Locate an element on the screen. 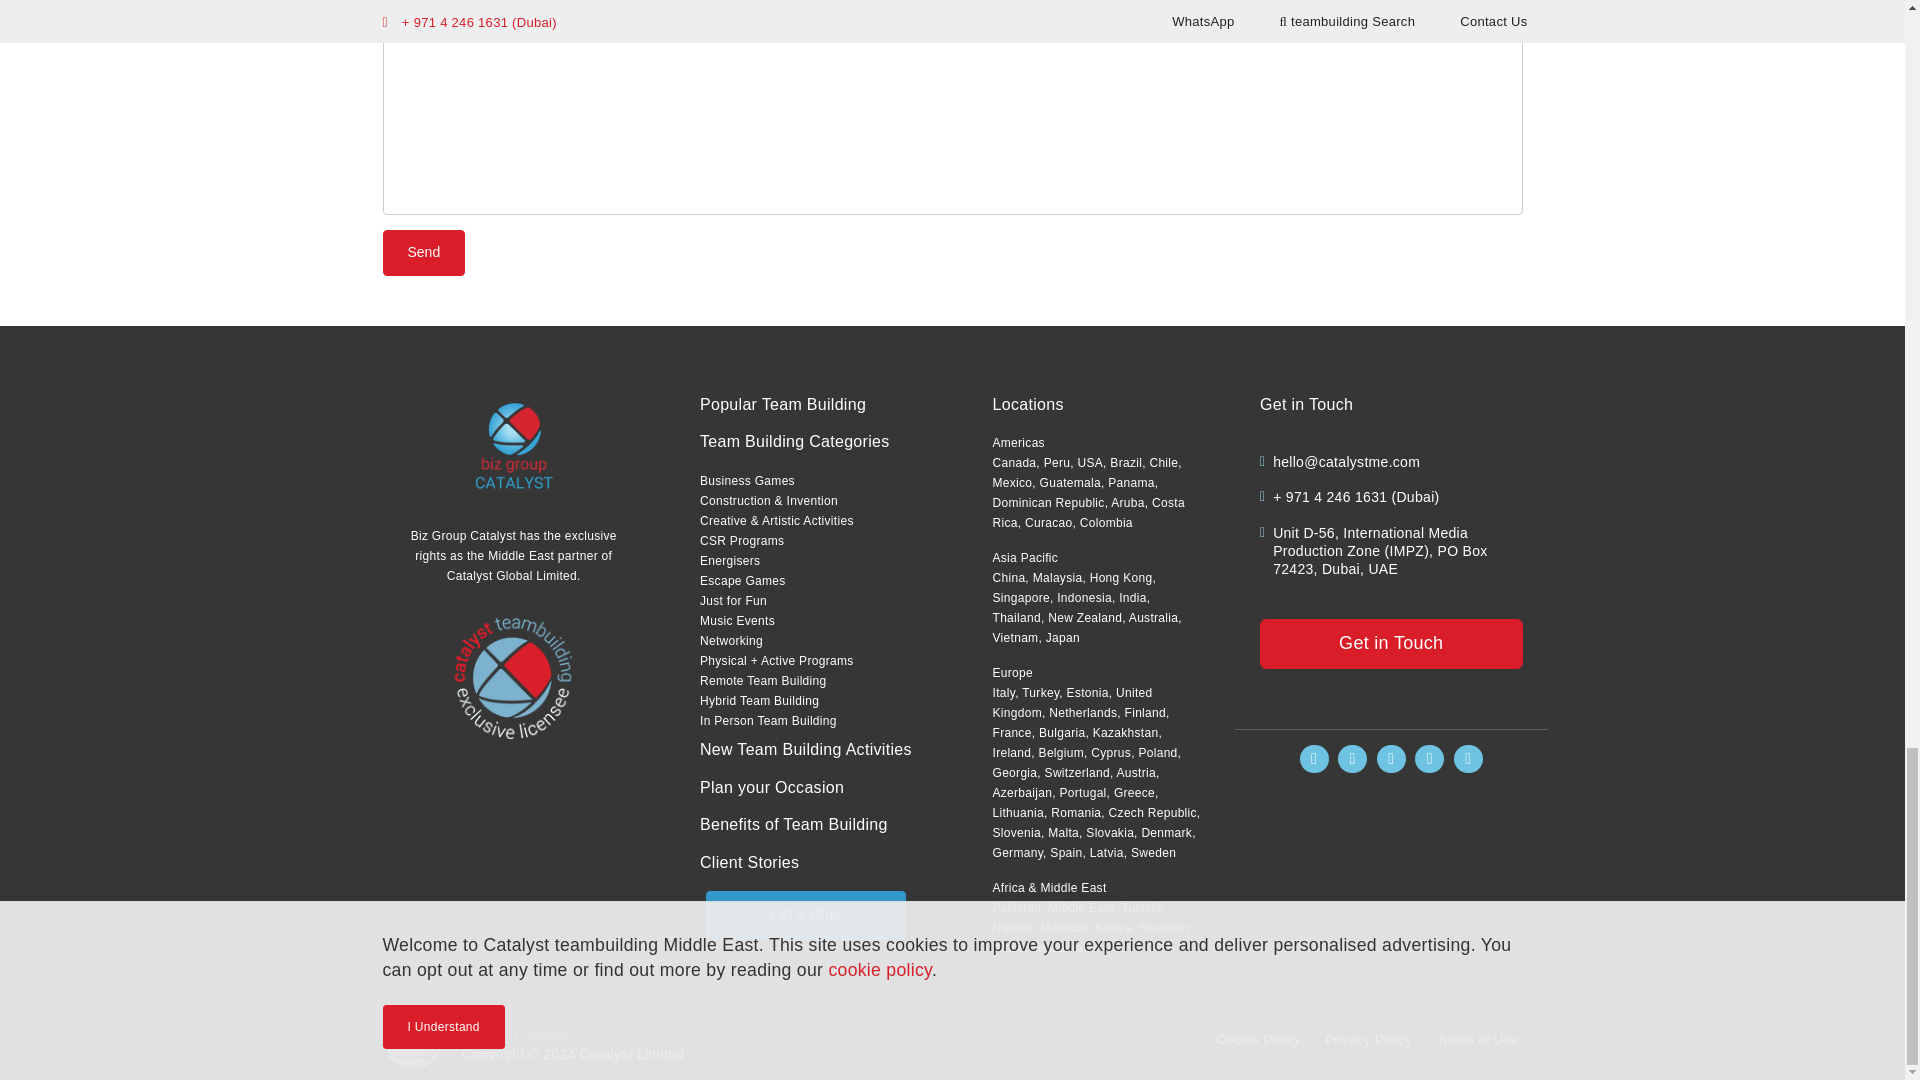  Follow us on Twitter is located at coordinates (1429, 760).